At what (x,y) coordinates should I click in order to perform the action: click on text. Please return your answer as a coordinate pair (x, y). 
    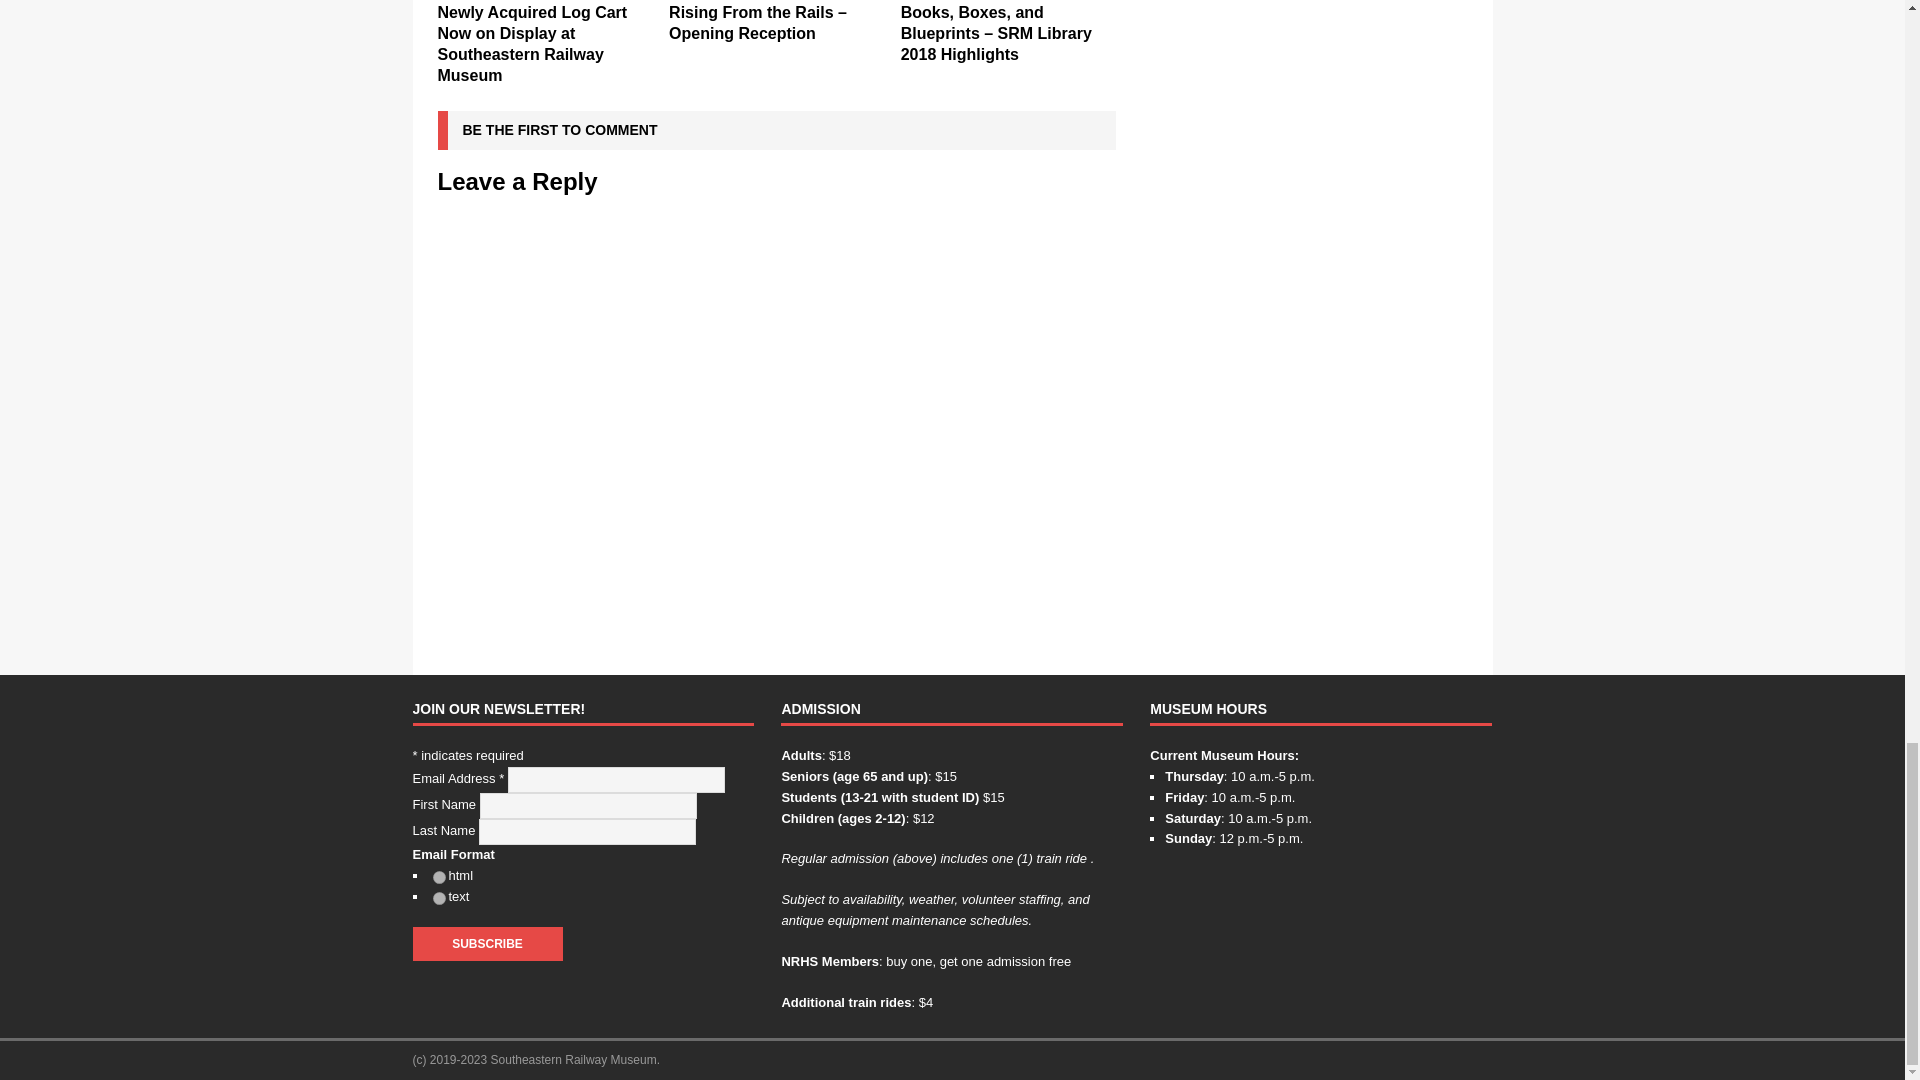
    Looking at the image, I should click on (438, 898).